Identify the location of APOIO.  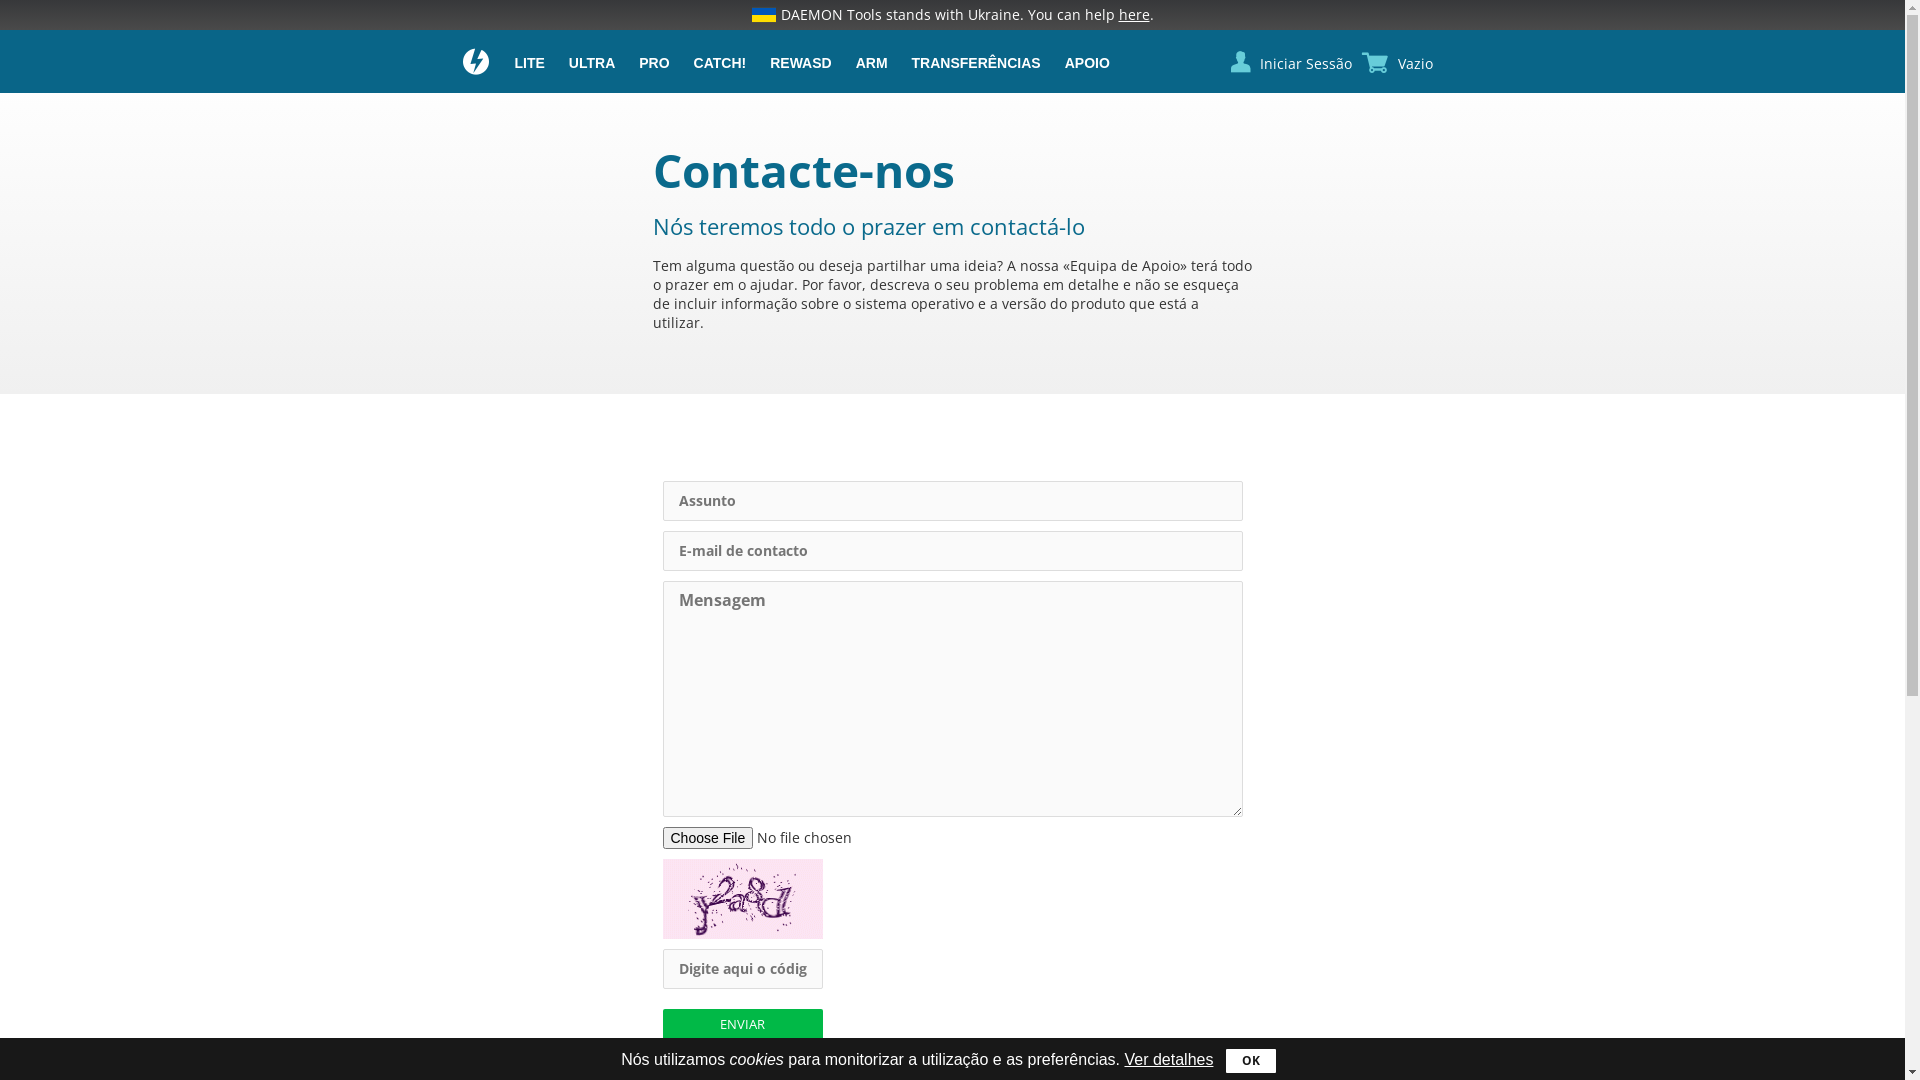
(1088, 64).